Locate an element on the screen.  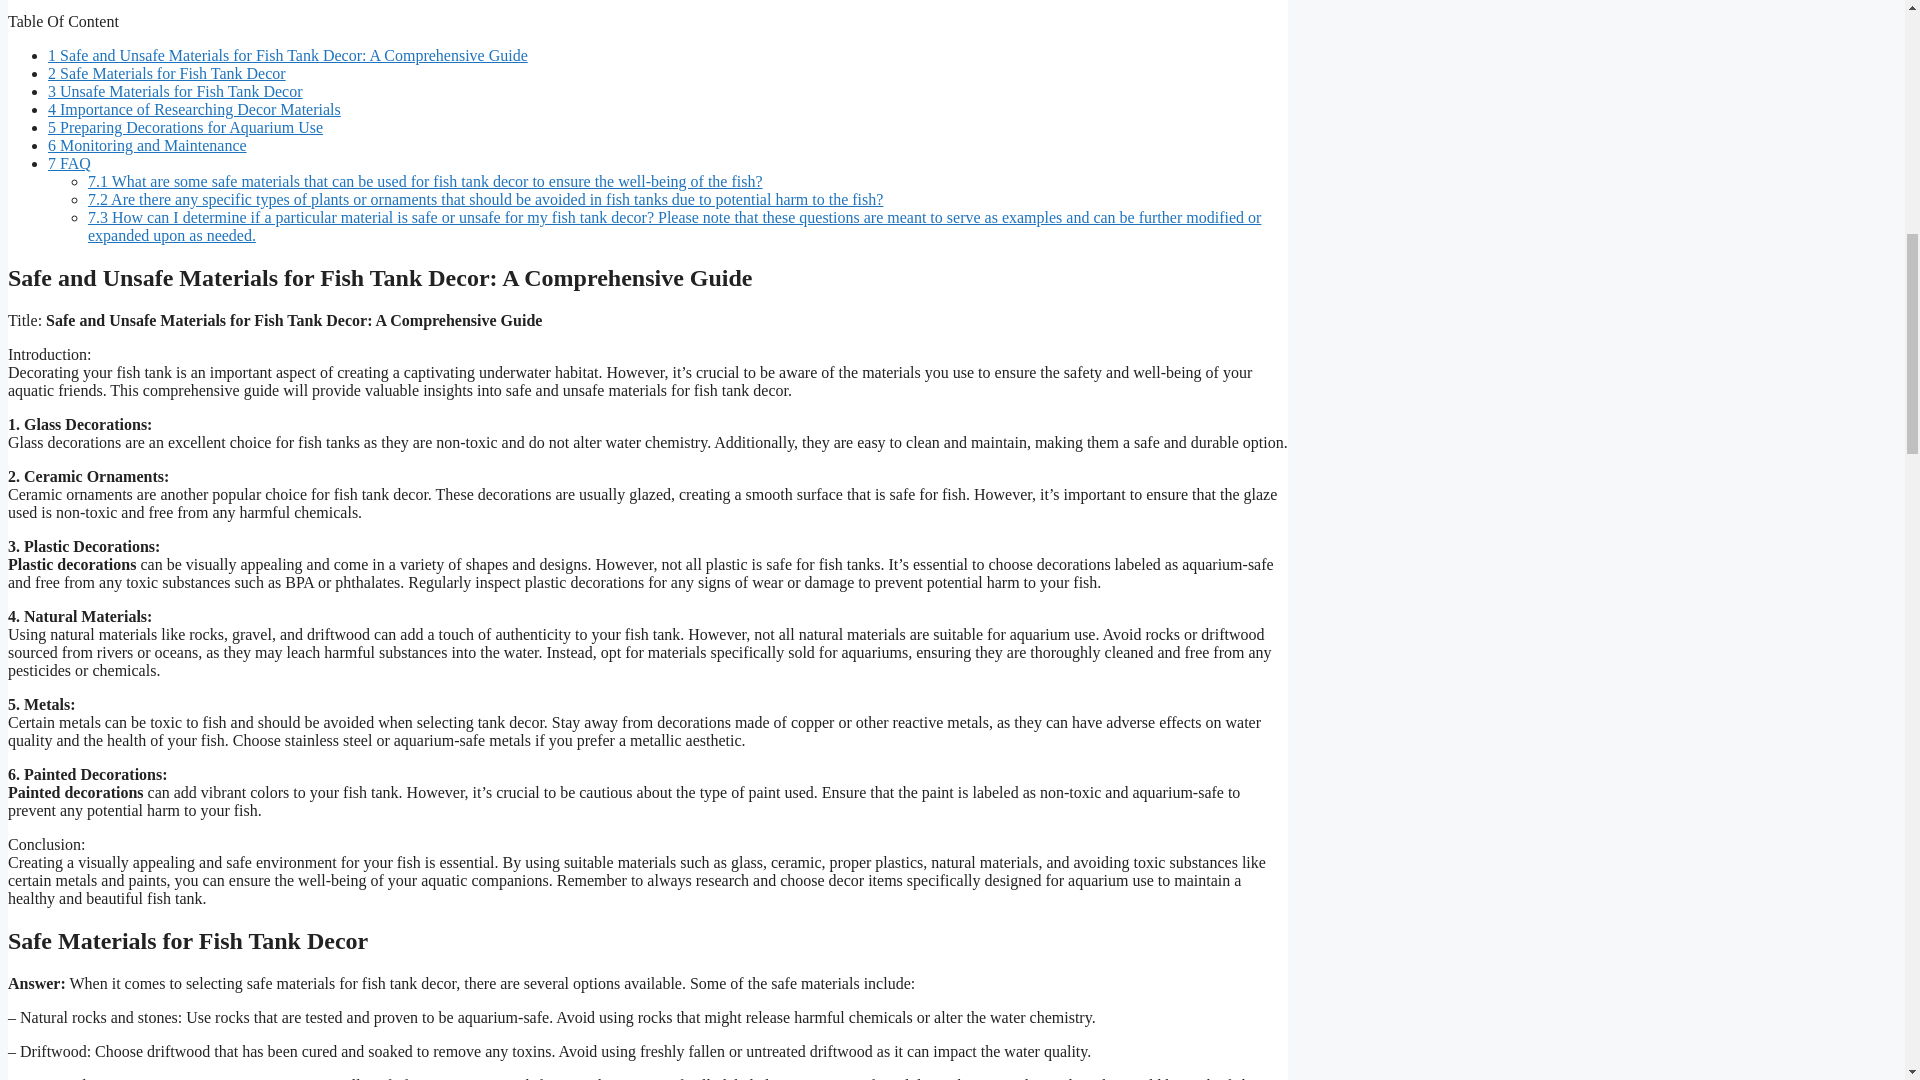
5 Preparing Decorations for Aquarium Use is located at coordinates (185, 127).